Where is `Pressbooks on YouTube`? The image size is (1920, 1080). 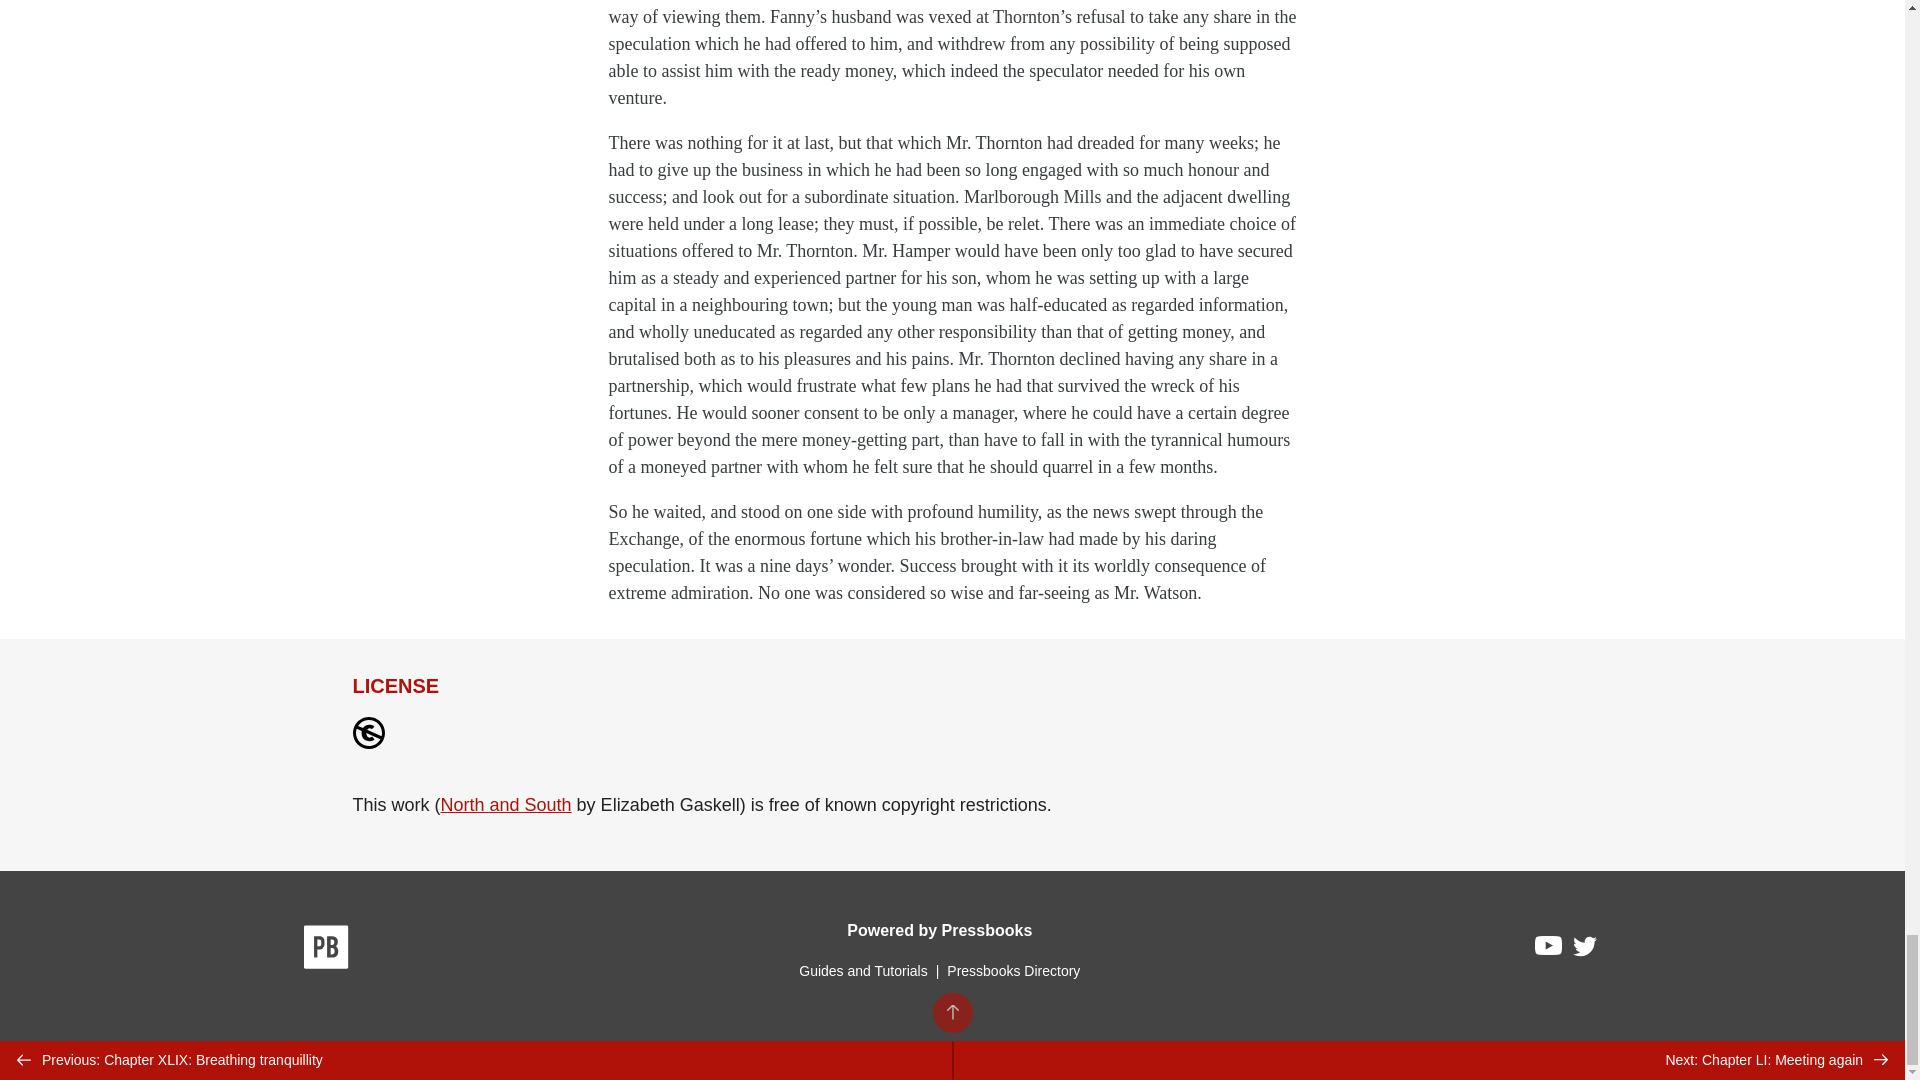 Pressbooks on YouTube is located at coordinates (1549, 950).